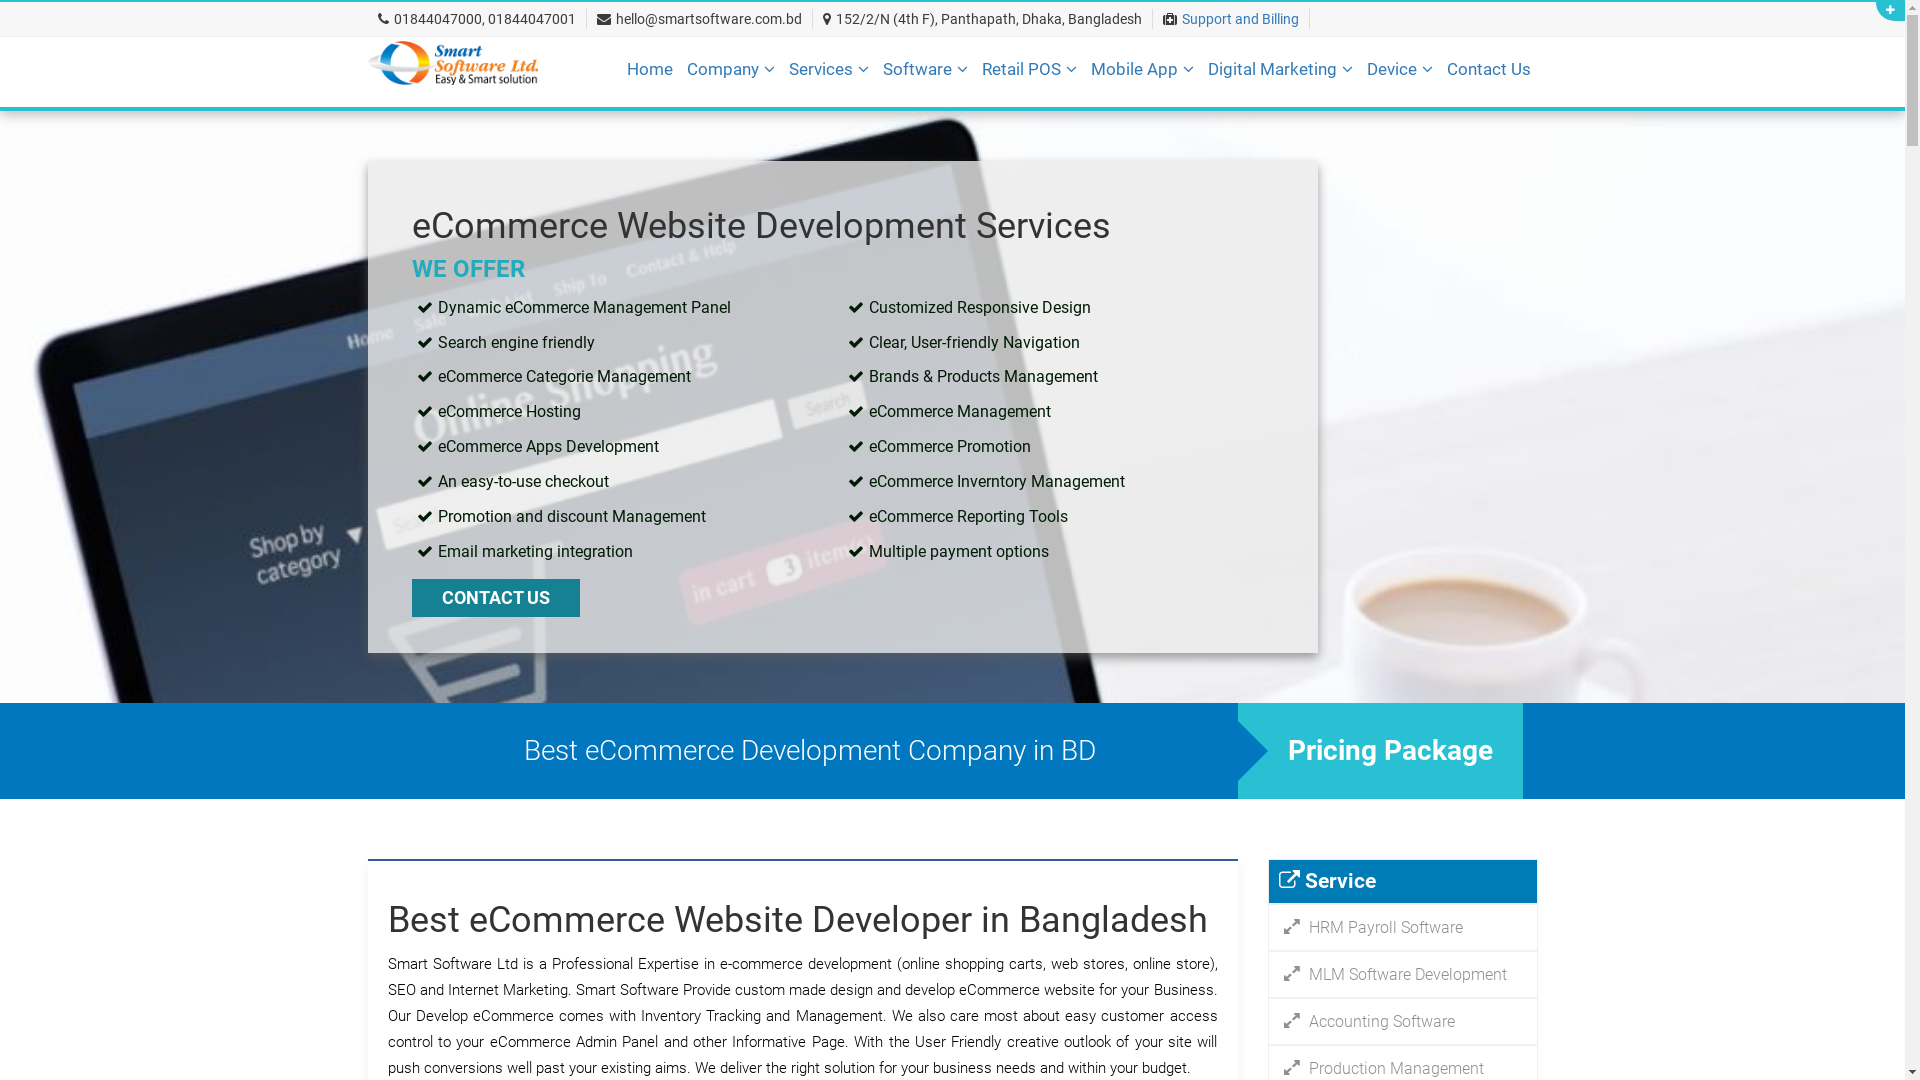  Describe the element at coordinates (730, 77) in the screenshot. I see `Company` at that location.